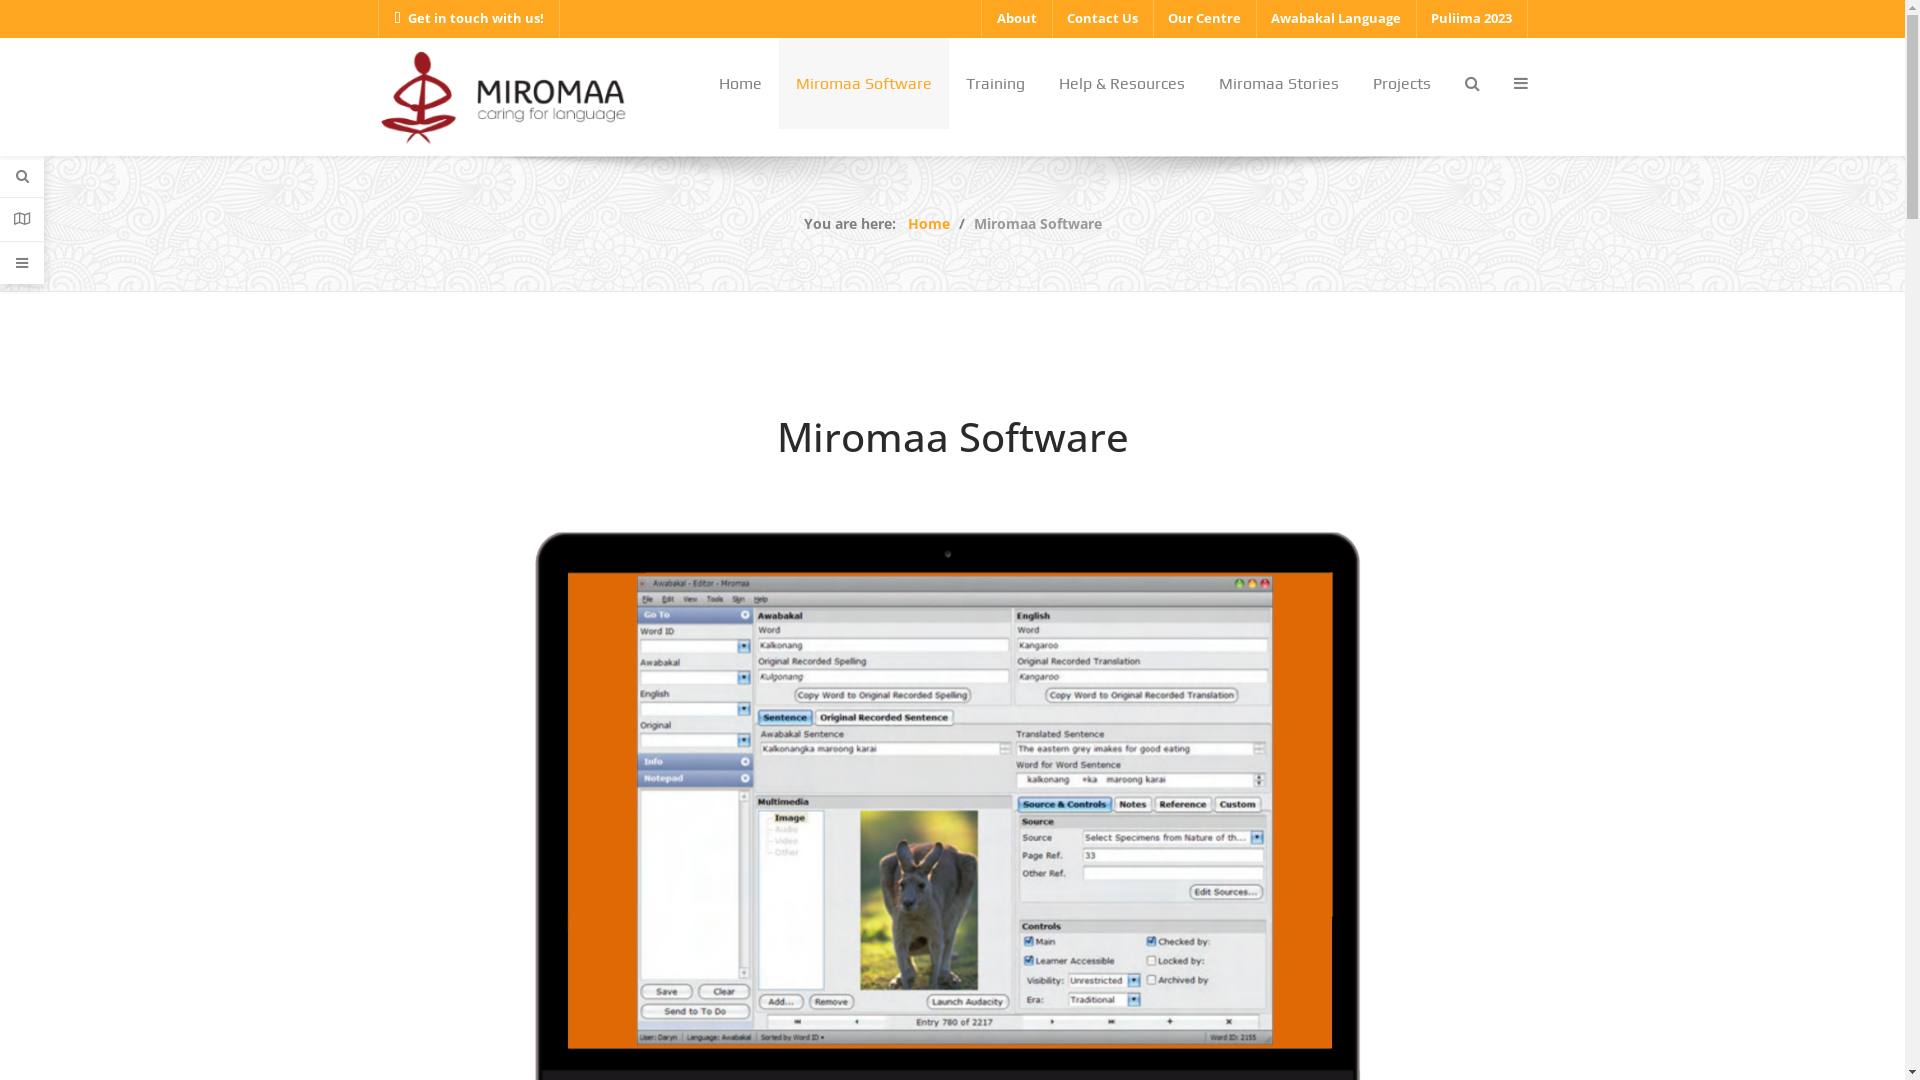  What do you see at coordinates (740, 84) in the screenshot?
I see `Home` at bounding box center [740, 84].